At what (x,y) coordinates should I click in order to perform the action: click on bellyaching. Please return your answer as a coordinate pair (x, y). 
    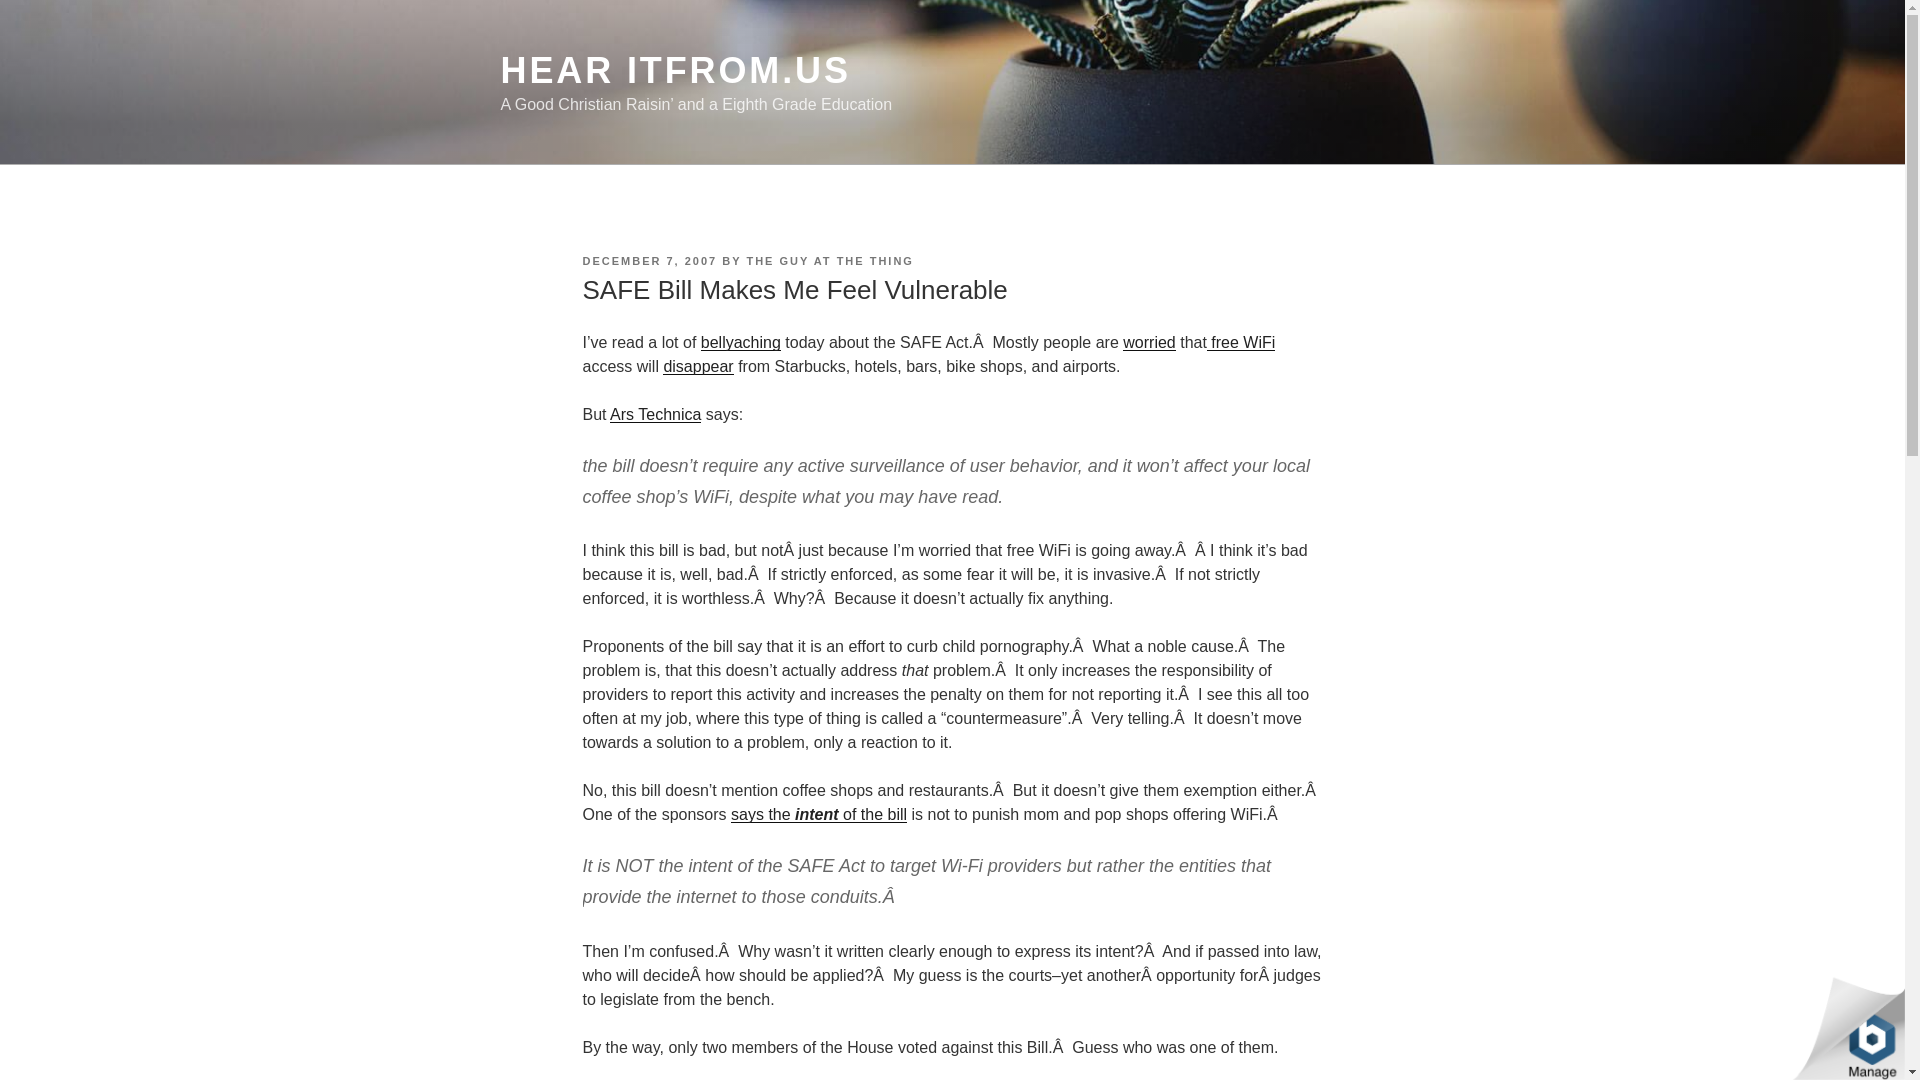
    Looking at the image, I should click on (740, 342).